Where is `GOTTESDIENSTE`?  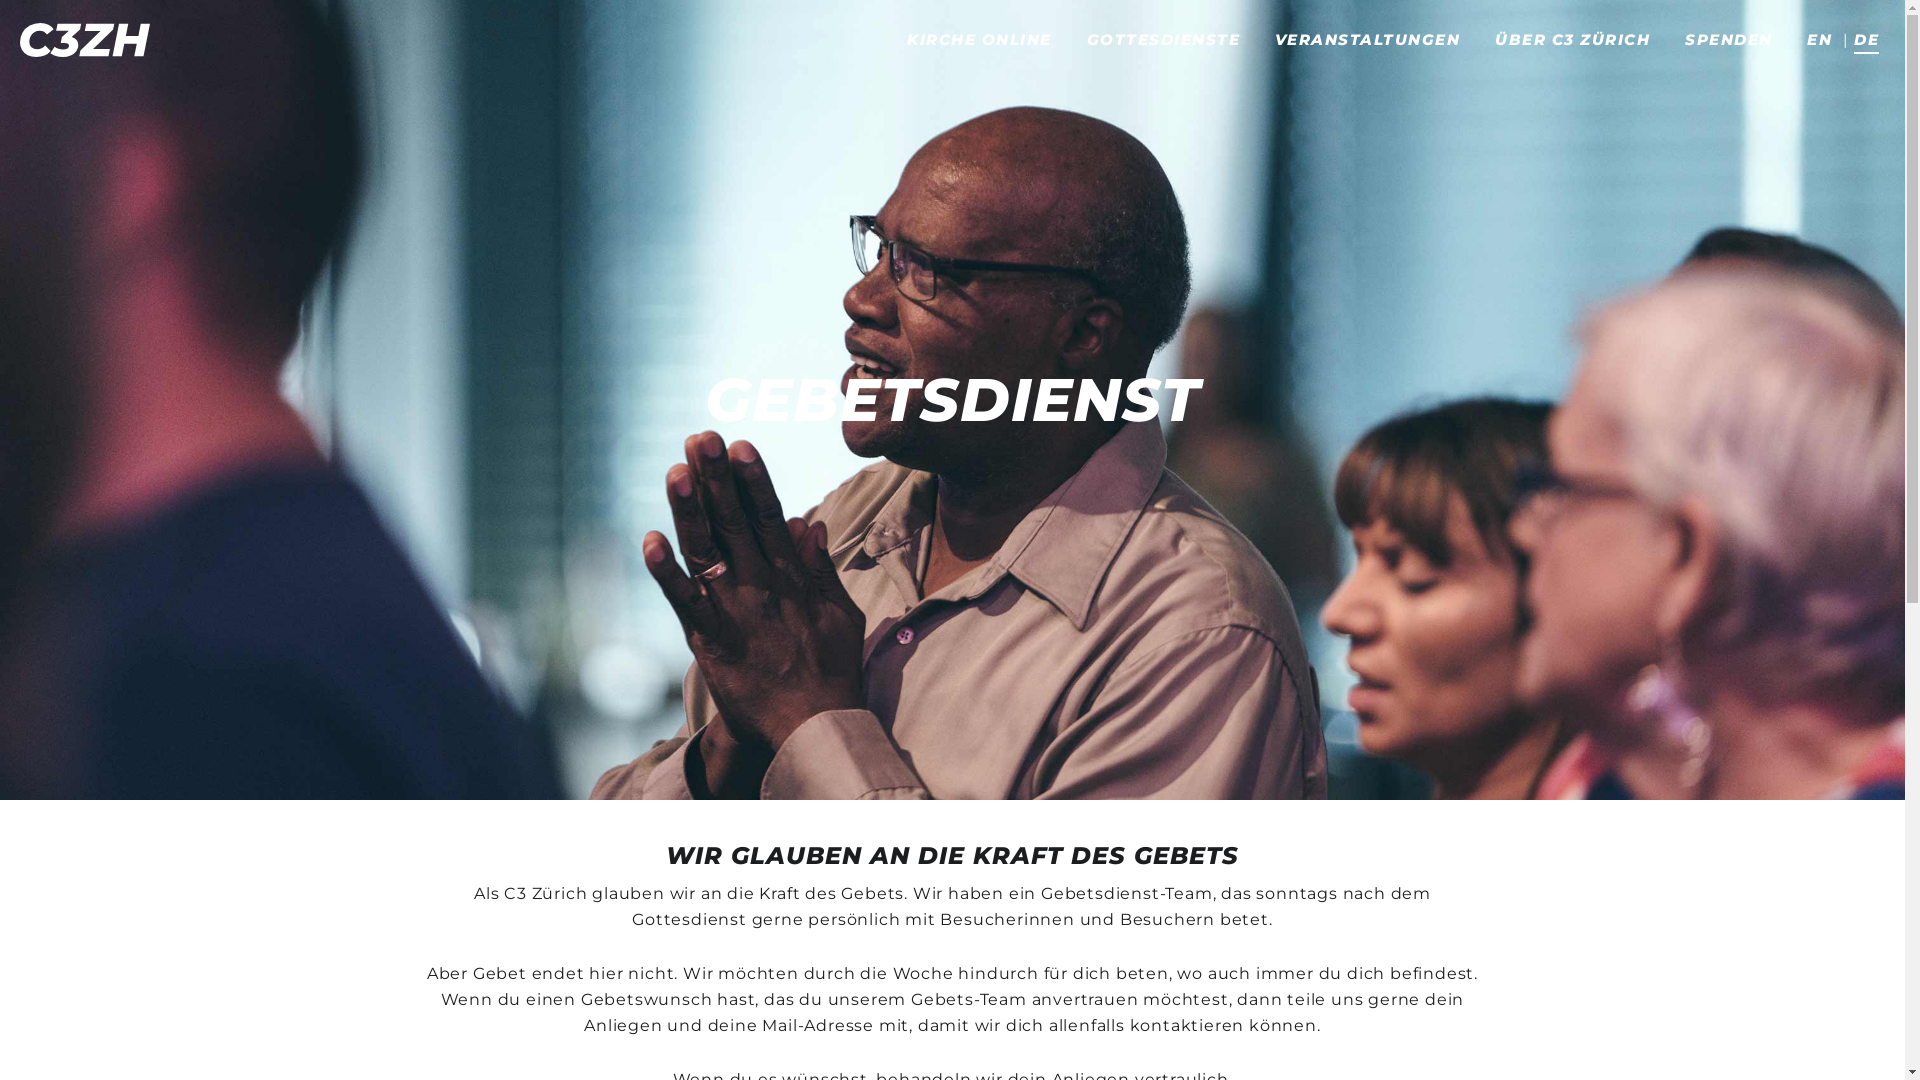 GOTTESDIENSTE is located at coordinates (1164, 40).